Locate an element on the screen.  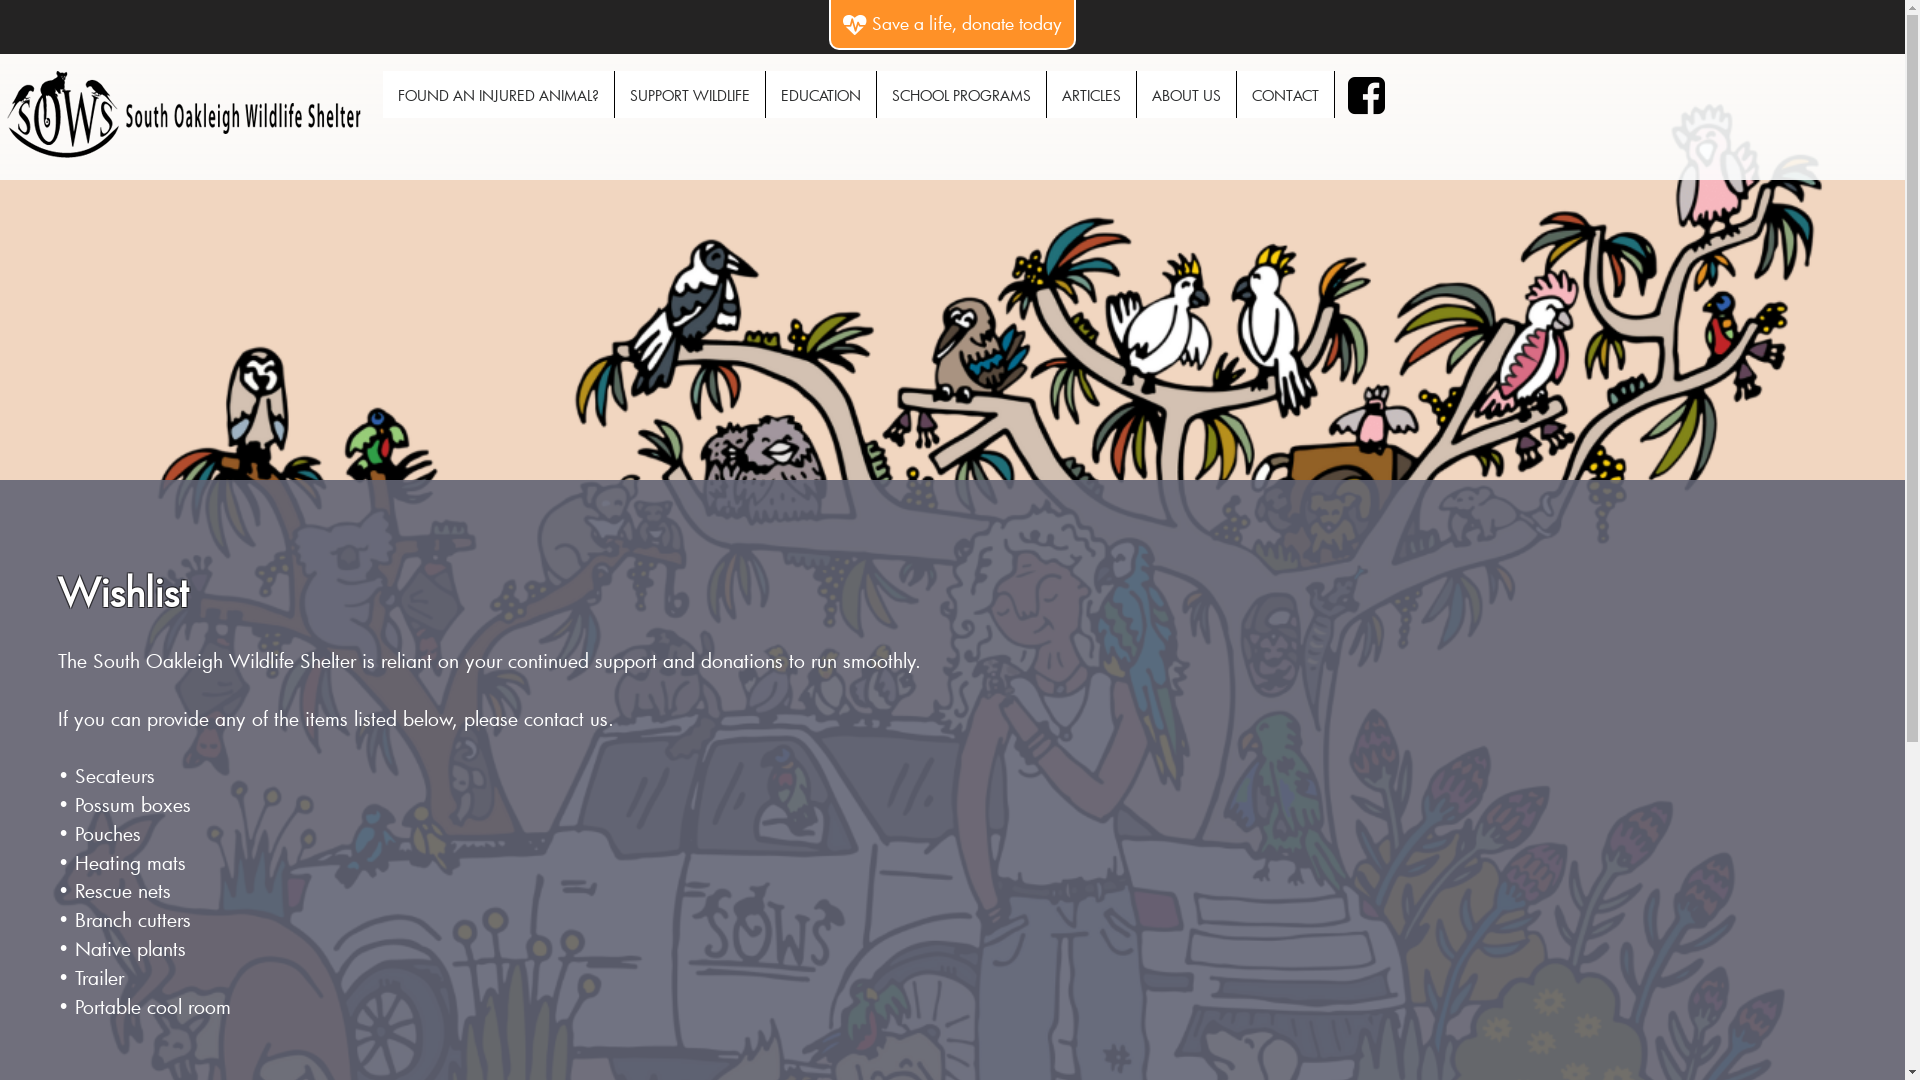
CONTACT is located at coordinates (1286, 94).